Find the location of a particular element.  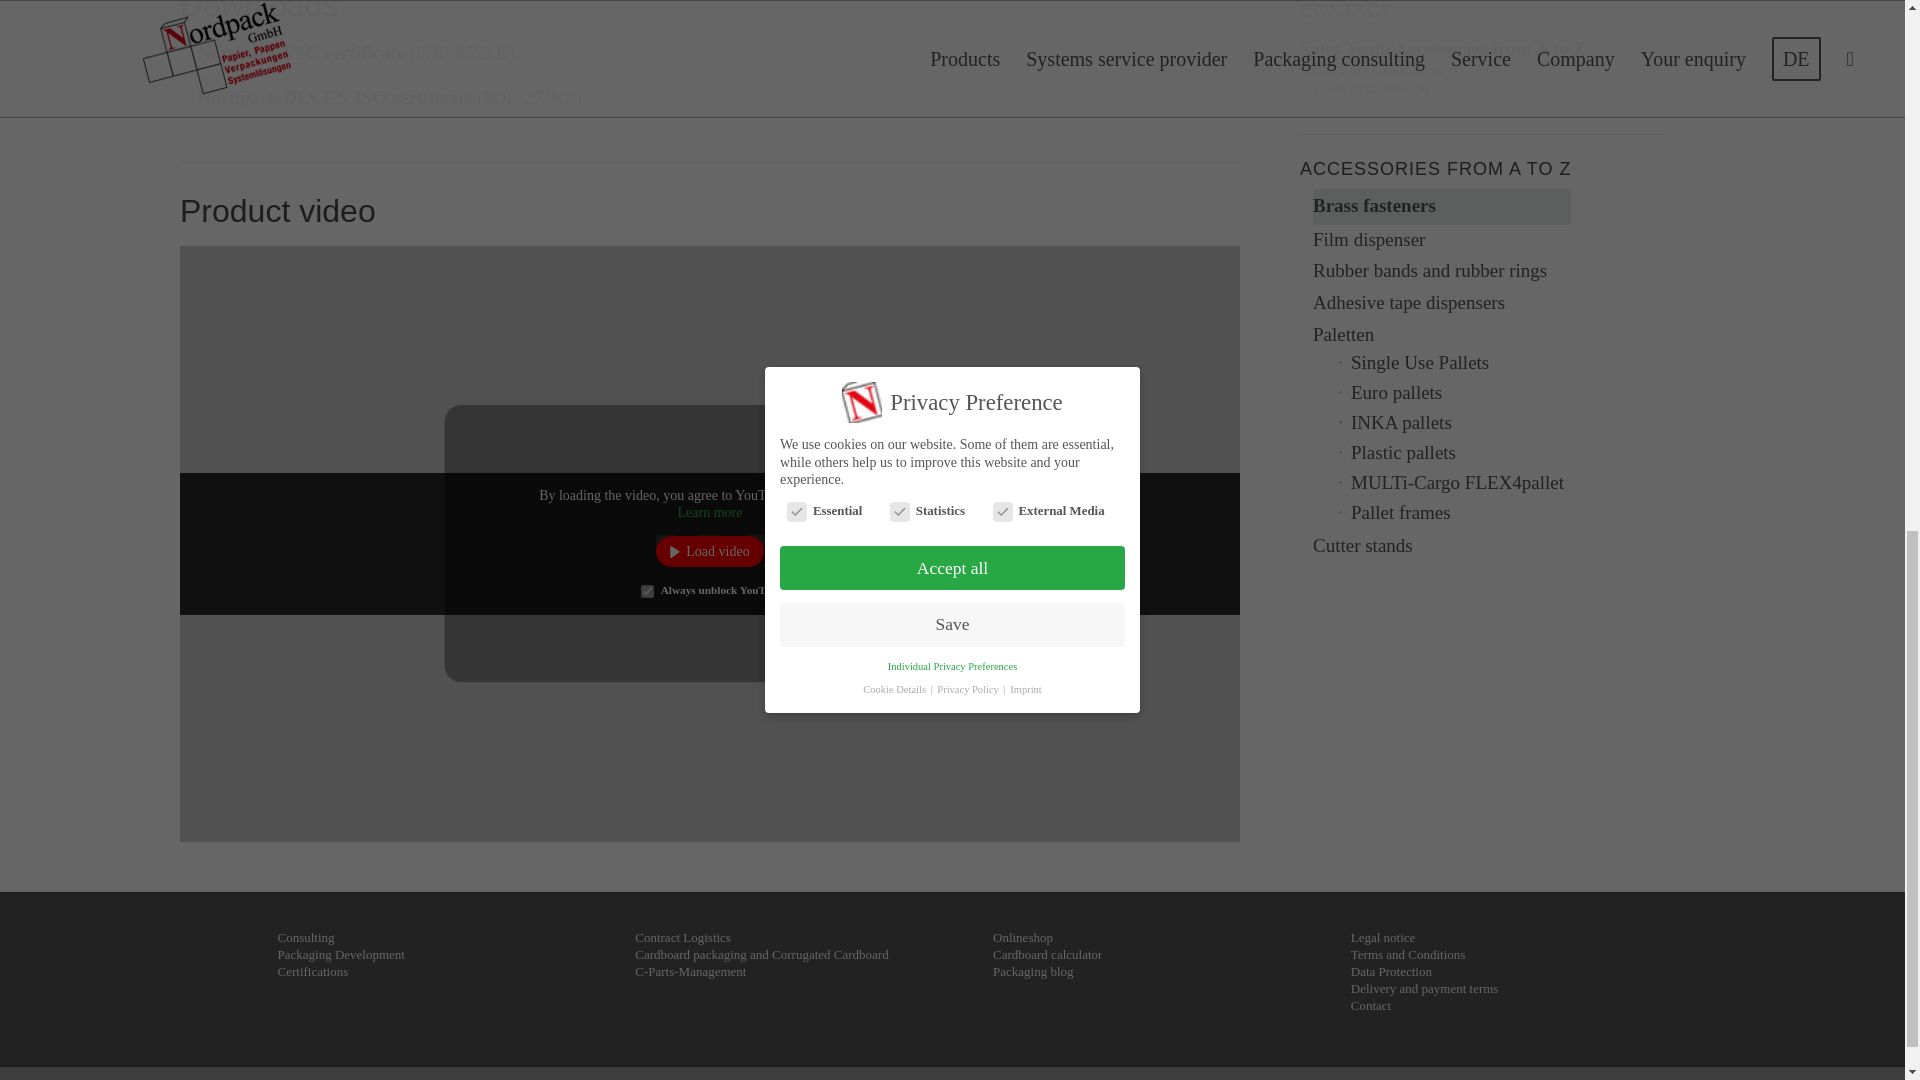

1 is located at coordinates (648, 592).